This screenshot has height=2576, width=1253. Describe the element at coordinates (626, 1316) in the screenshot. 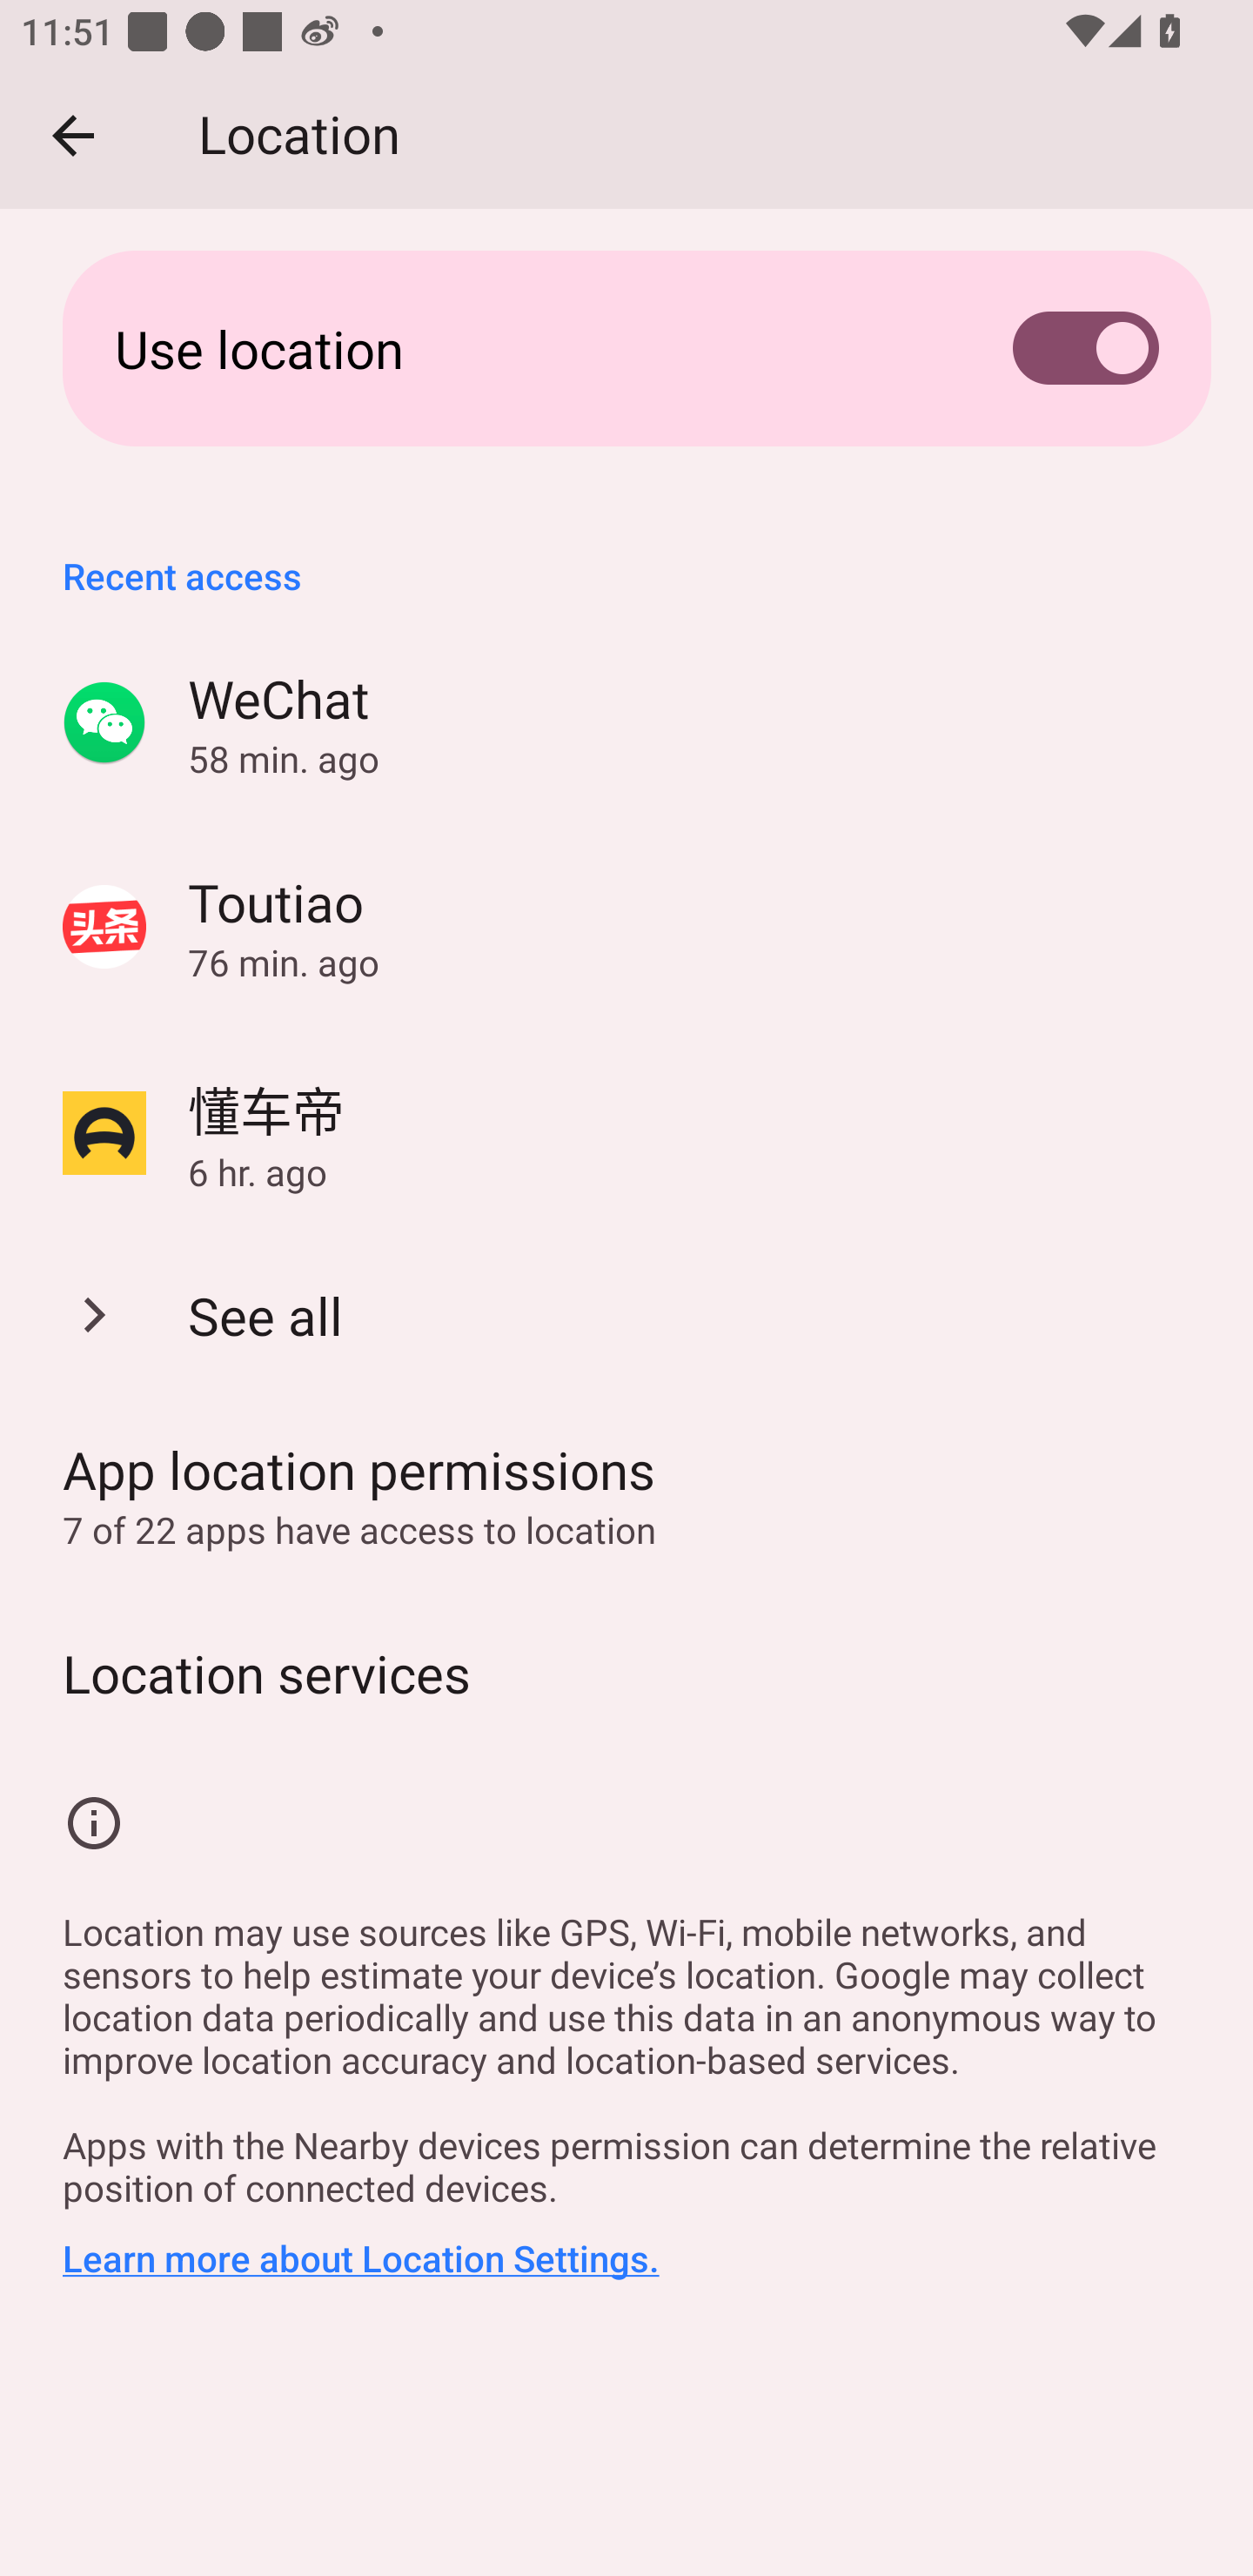

I see `See all` at that location.